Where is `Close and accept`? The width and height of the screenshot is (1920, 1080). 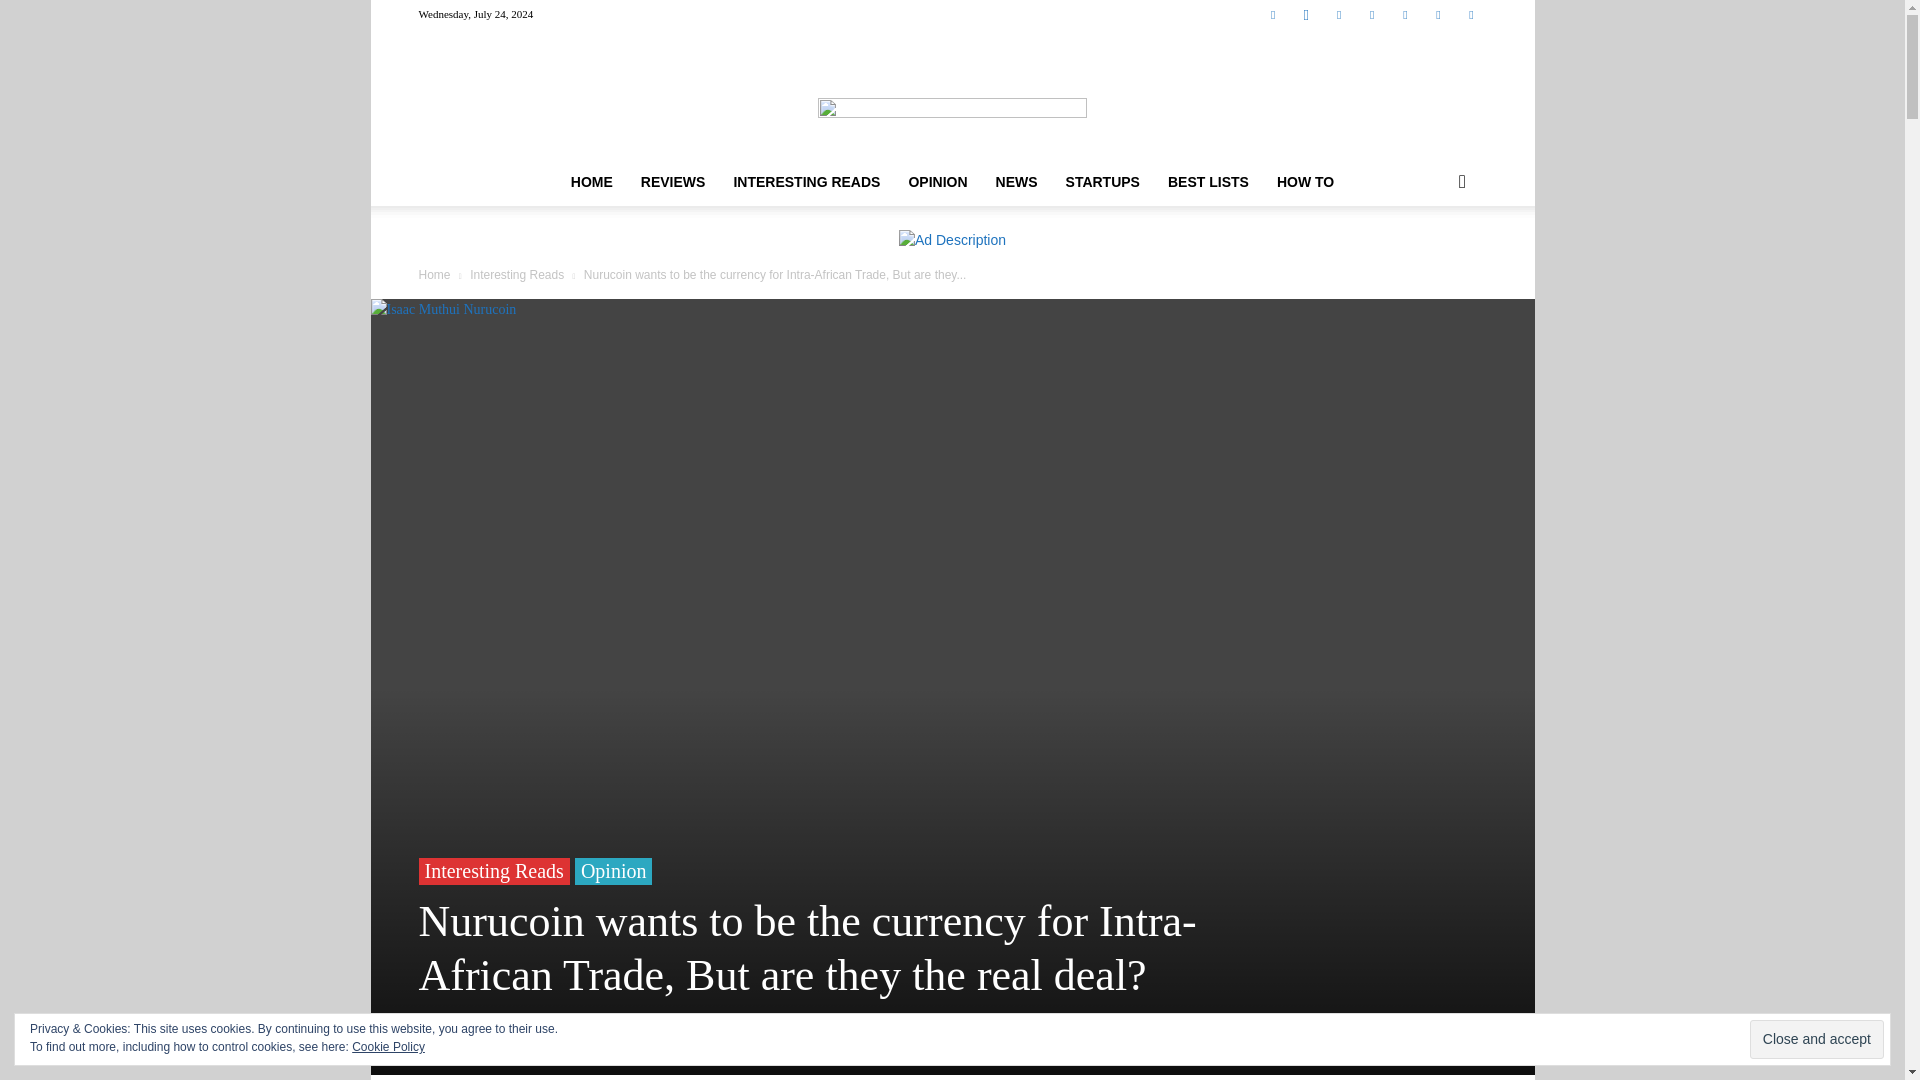 Close and accept is located at coordinates (1816, 1039).